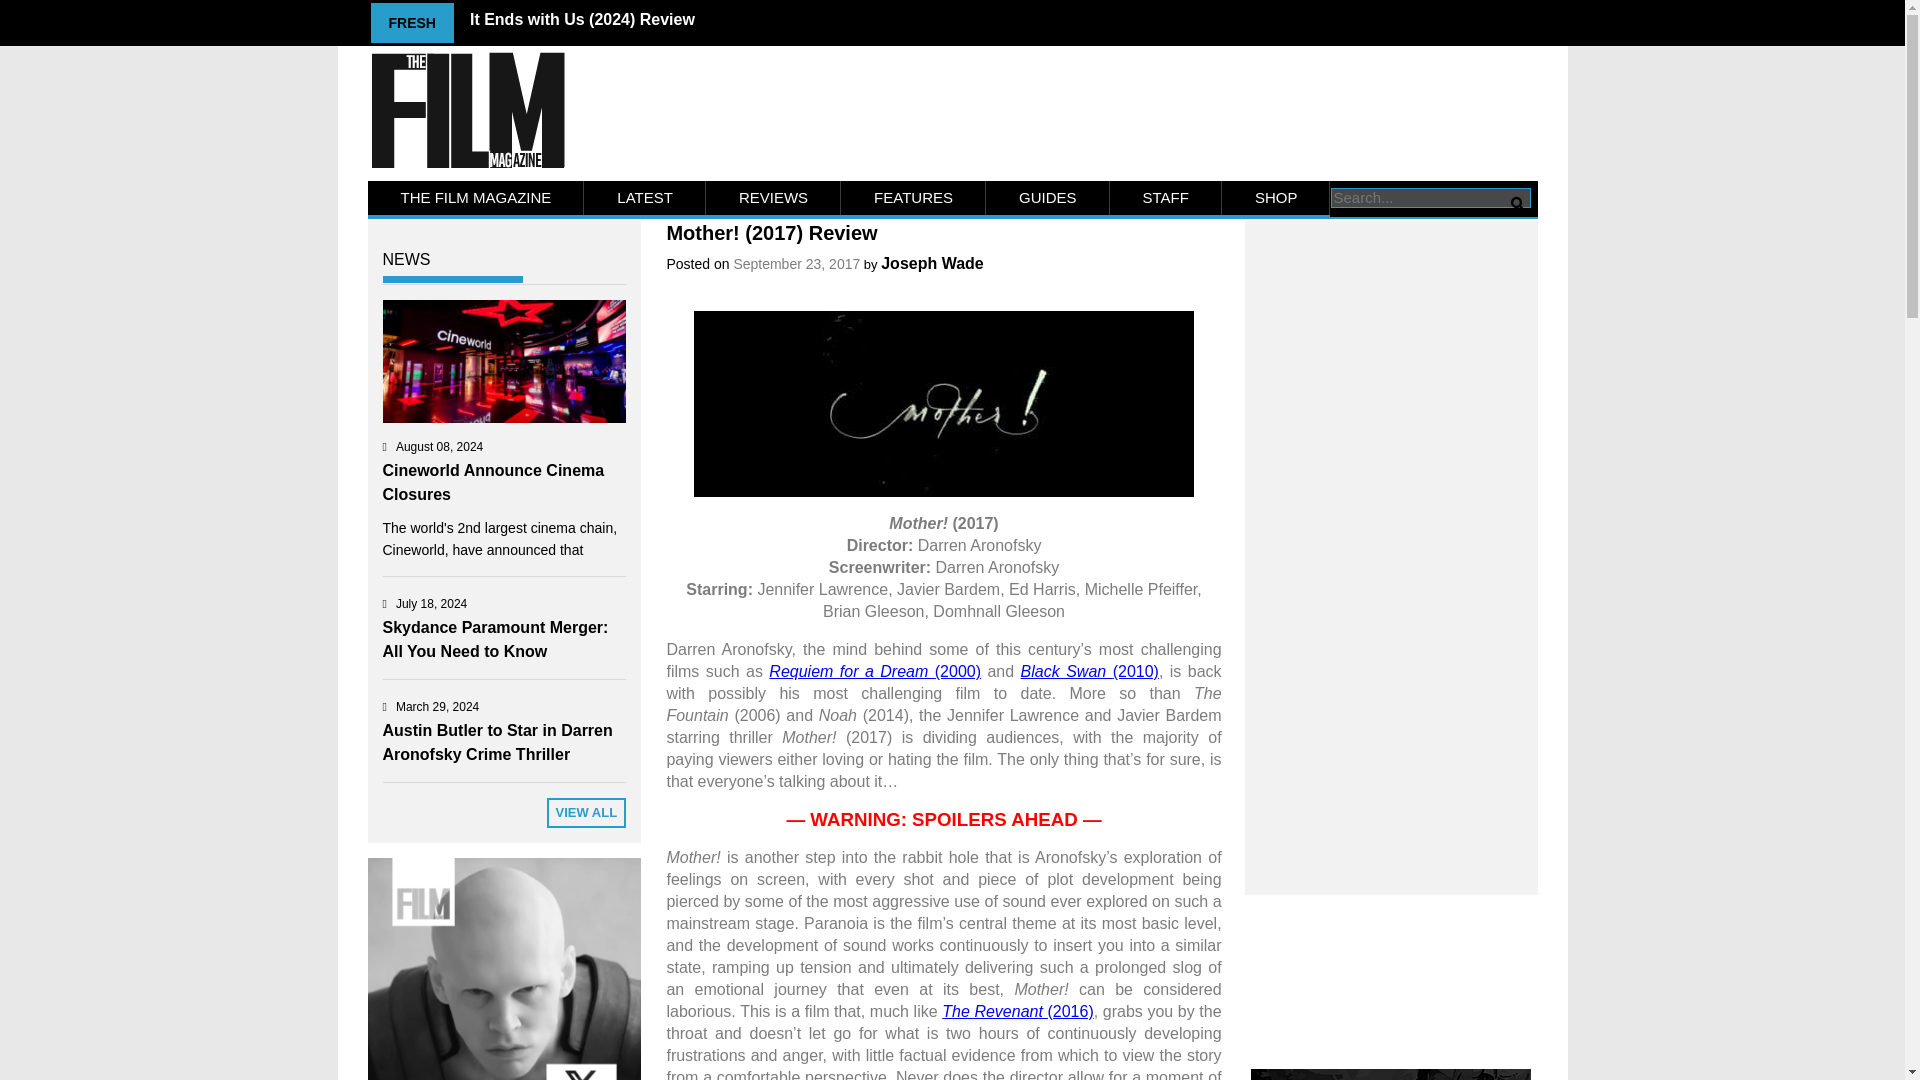  What do you see at coordinates (476, 198) in the screenshot?
I see `THE FILM MAGAZINE` at bounding box center [476, 198].